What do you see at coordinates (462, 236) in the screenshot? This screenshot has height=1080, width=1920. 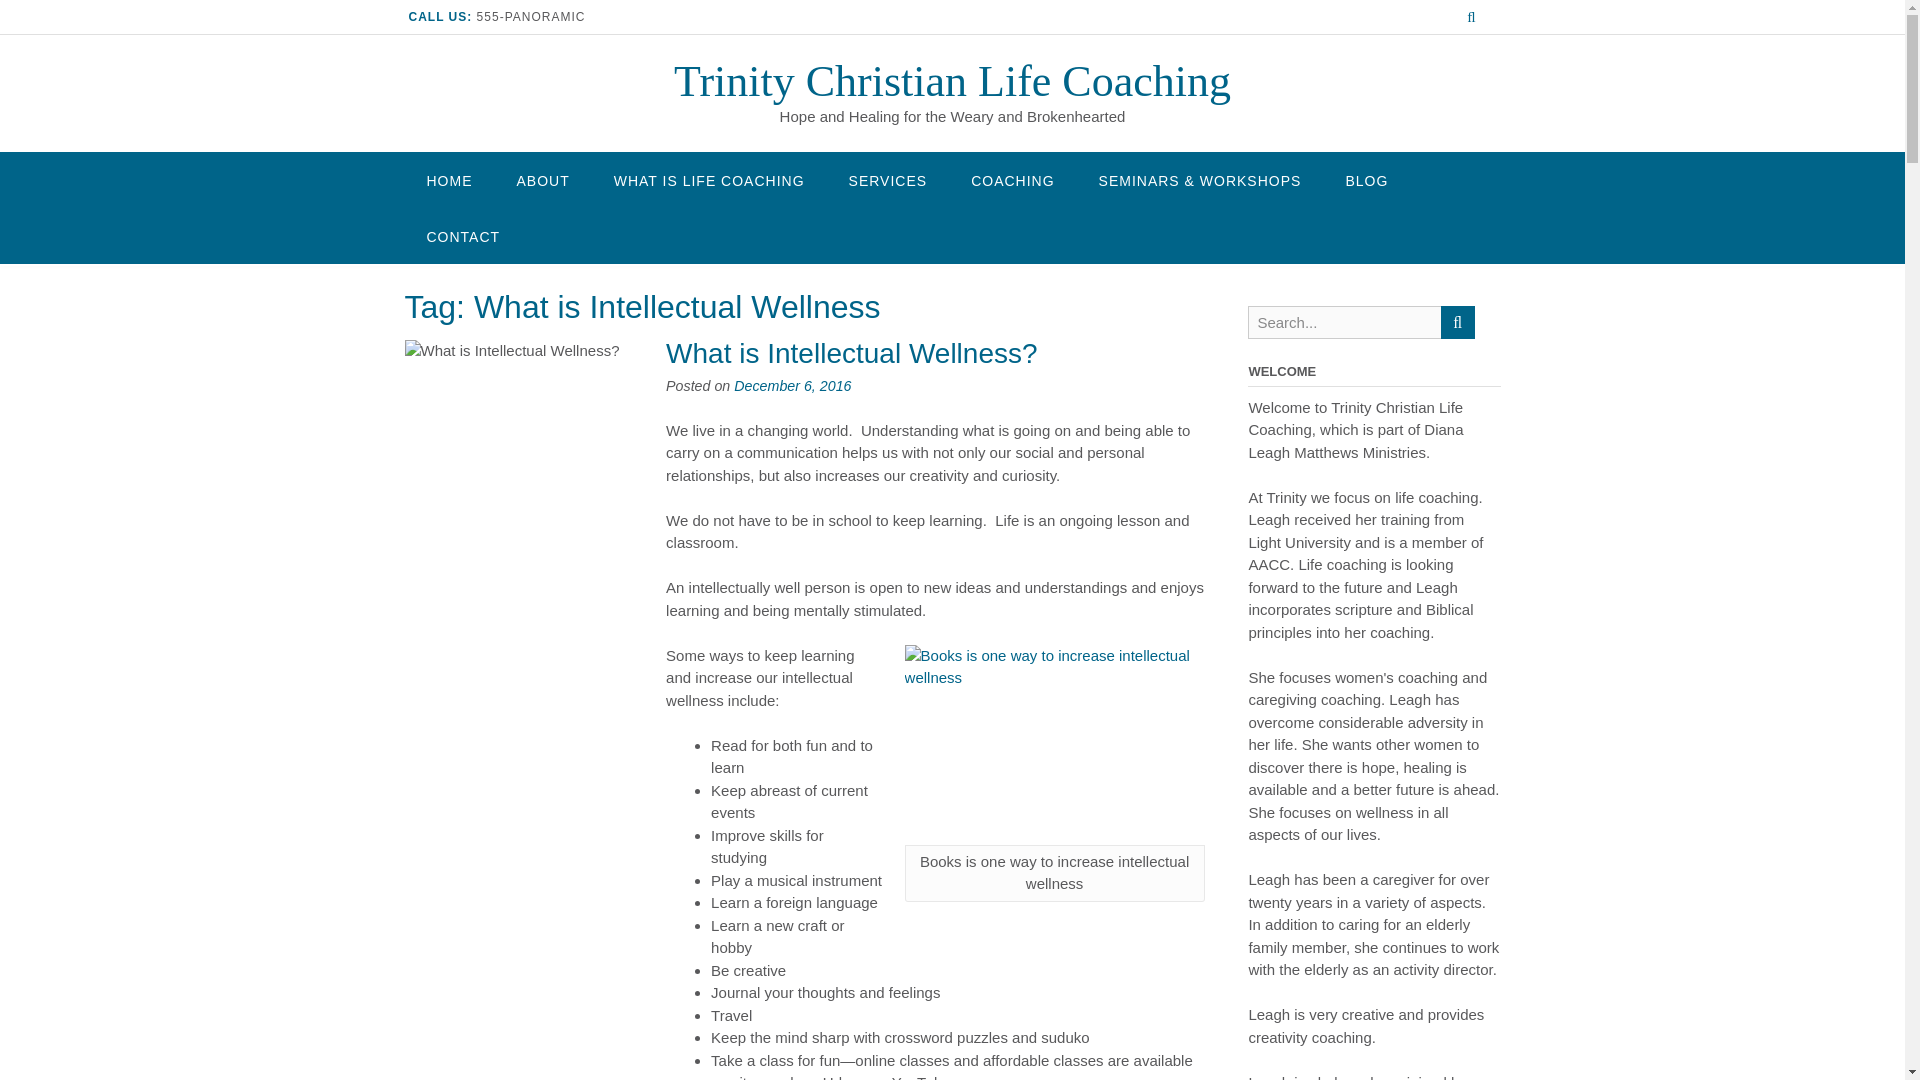 I see `CONTACT` at bounding box center [462, 236].